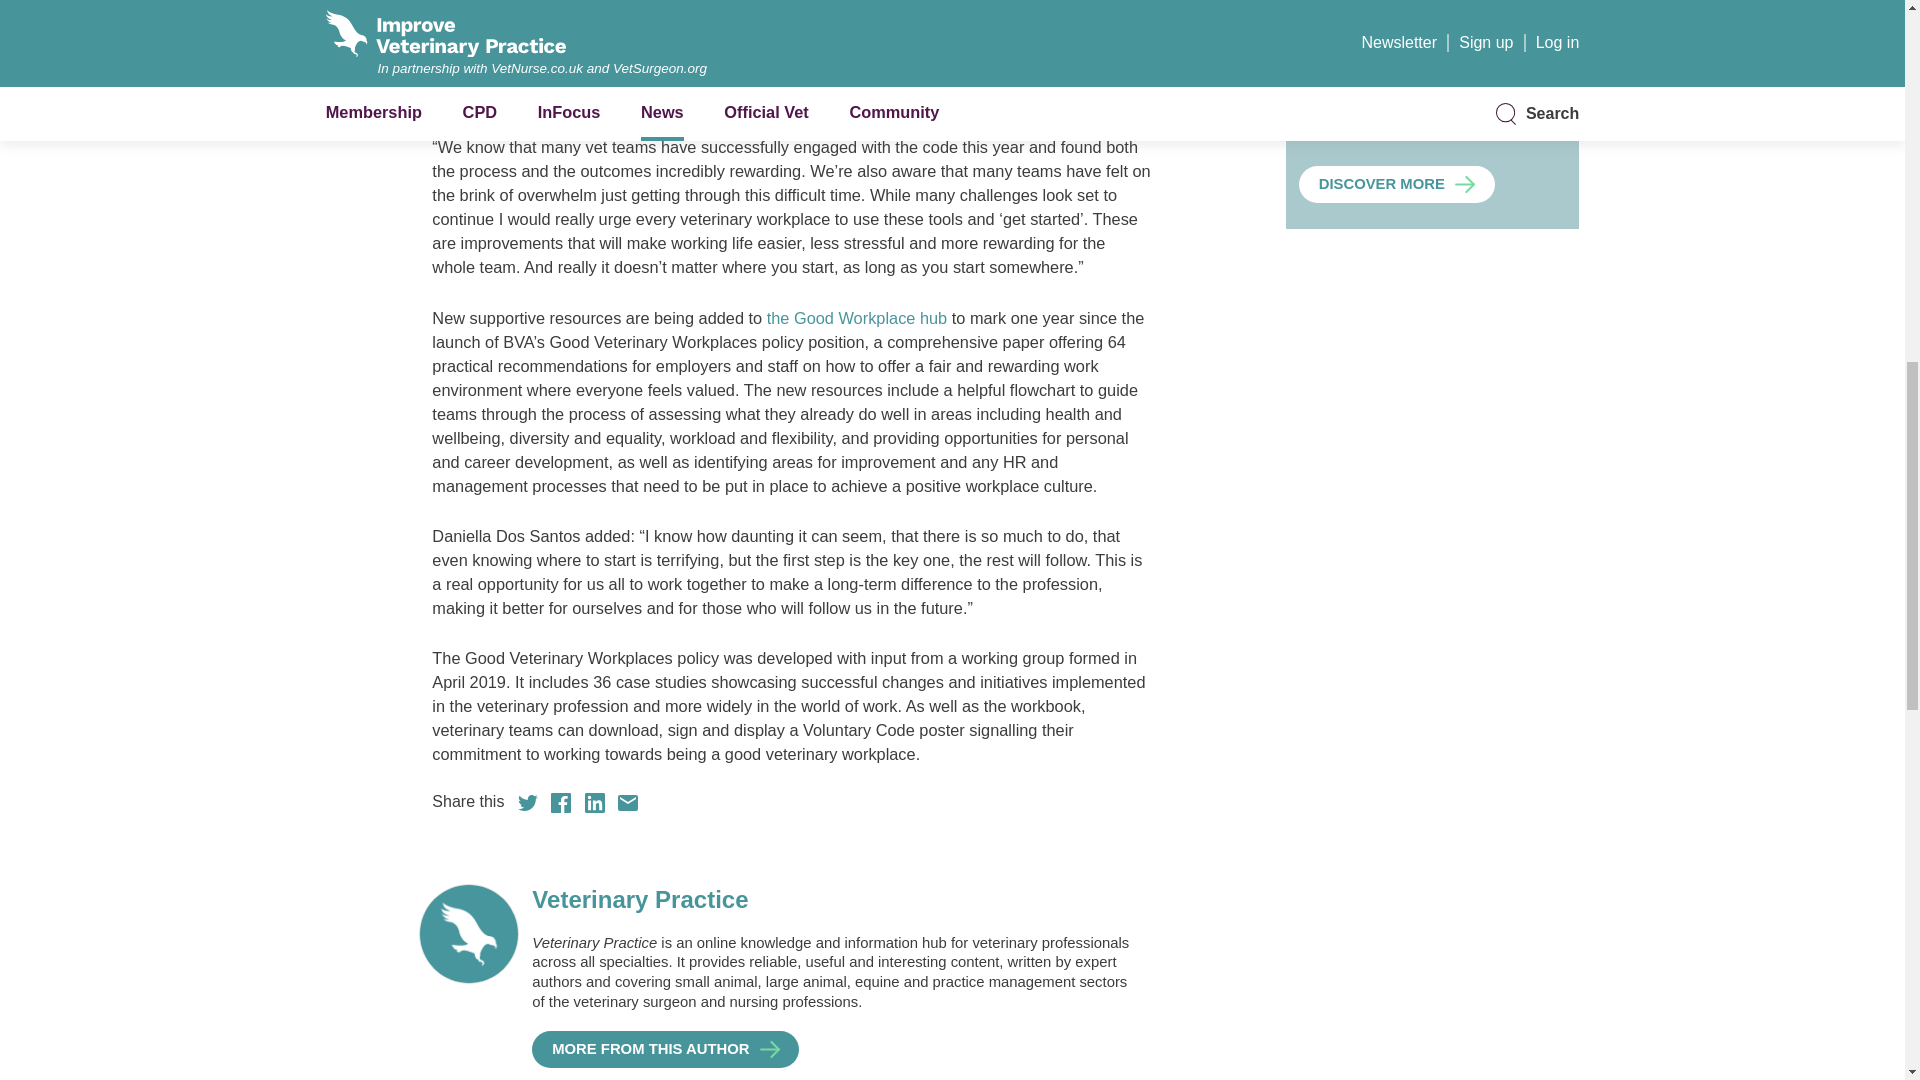 This screenshot has height=1080, width=1920. I want to click on Veterinary Practice, so click(664, 1050).